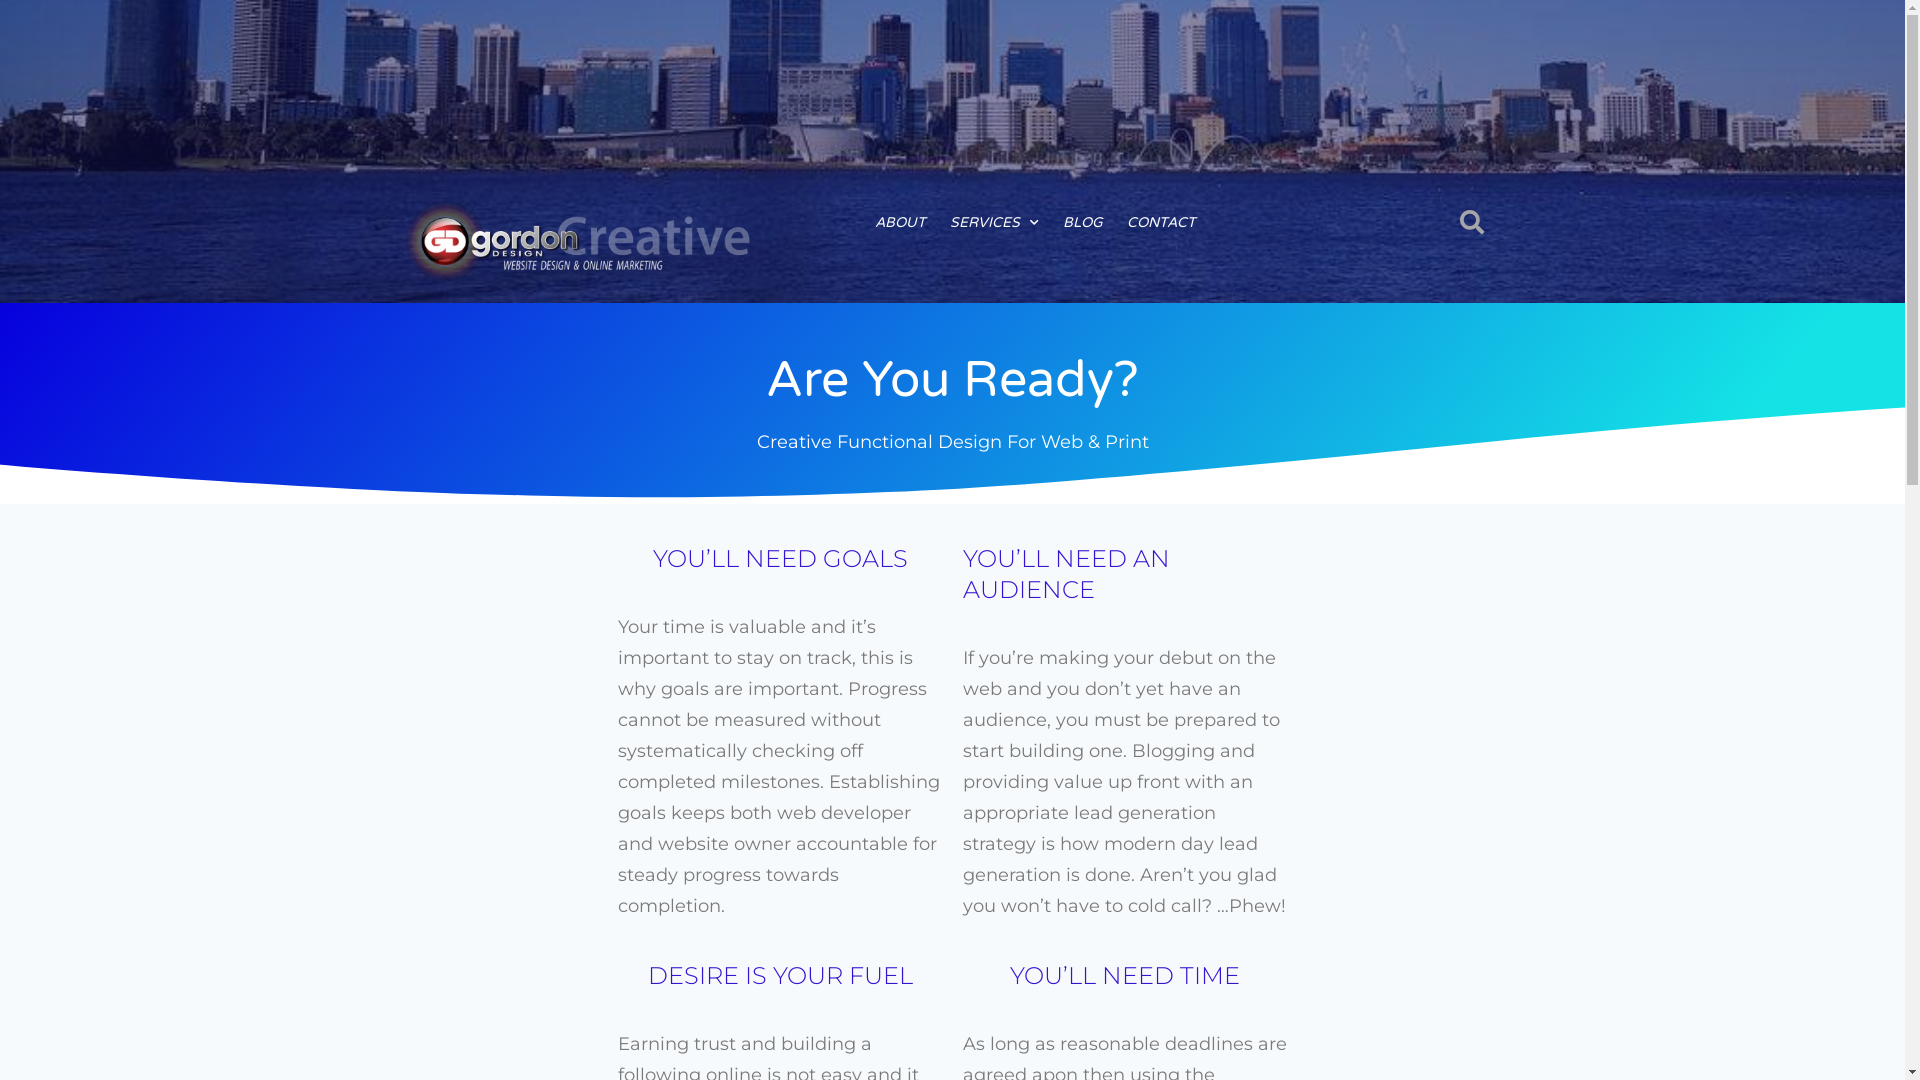  Describe the element at coordinates (994, 223) in the screenshot. I see `SERVICES` at that location.